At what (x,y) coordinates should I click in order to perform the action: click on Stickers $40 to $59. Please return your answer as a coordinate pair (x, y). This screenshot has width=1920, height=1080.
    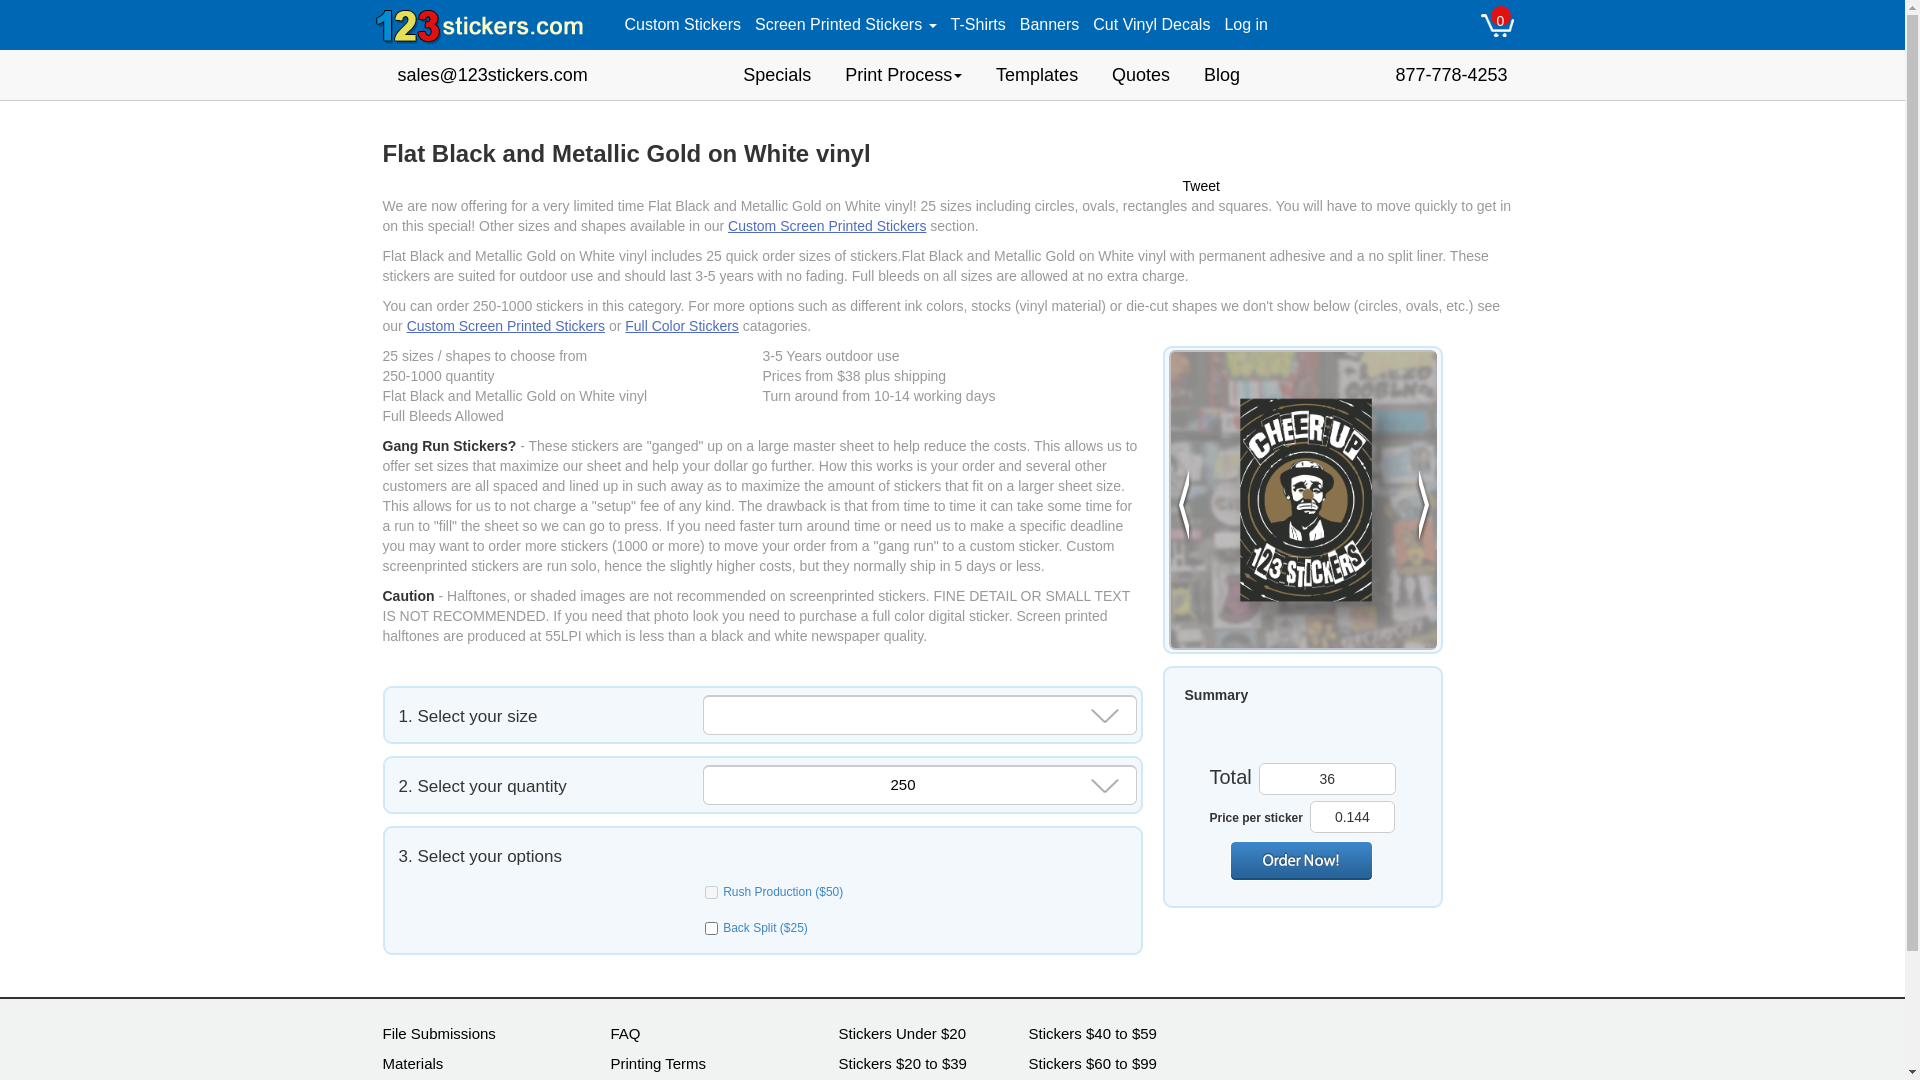
    Looking at the image, I should click on (1092, 1034).